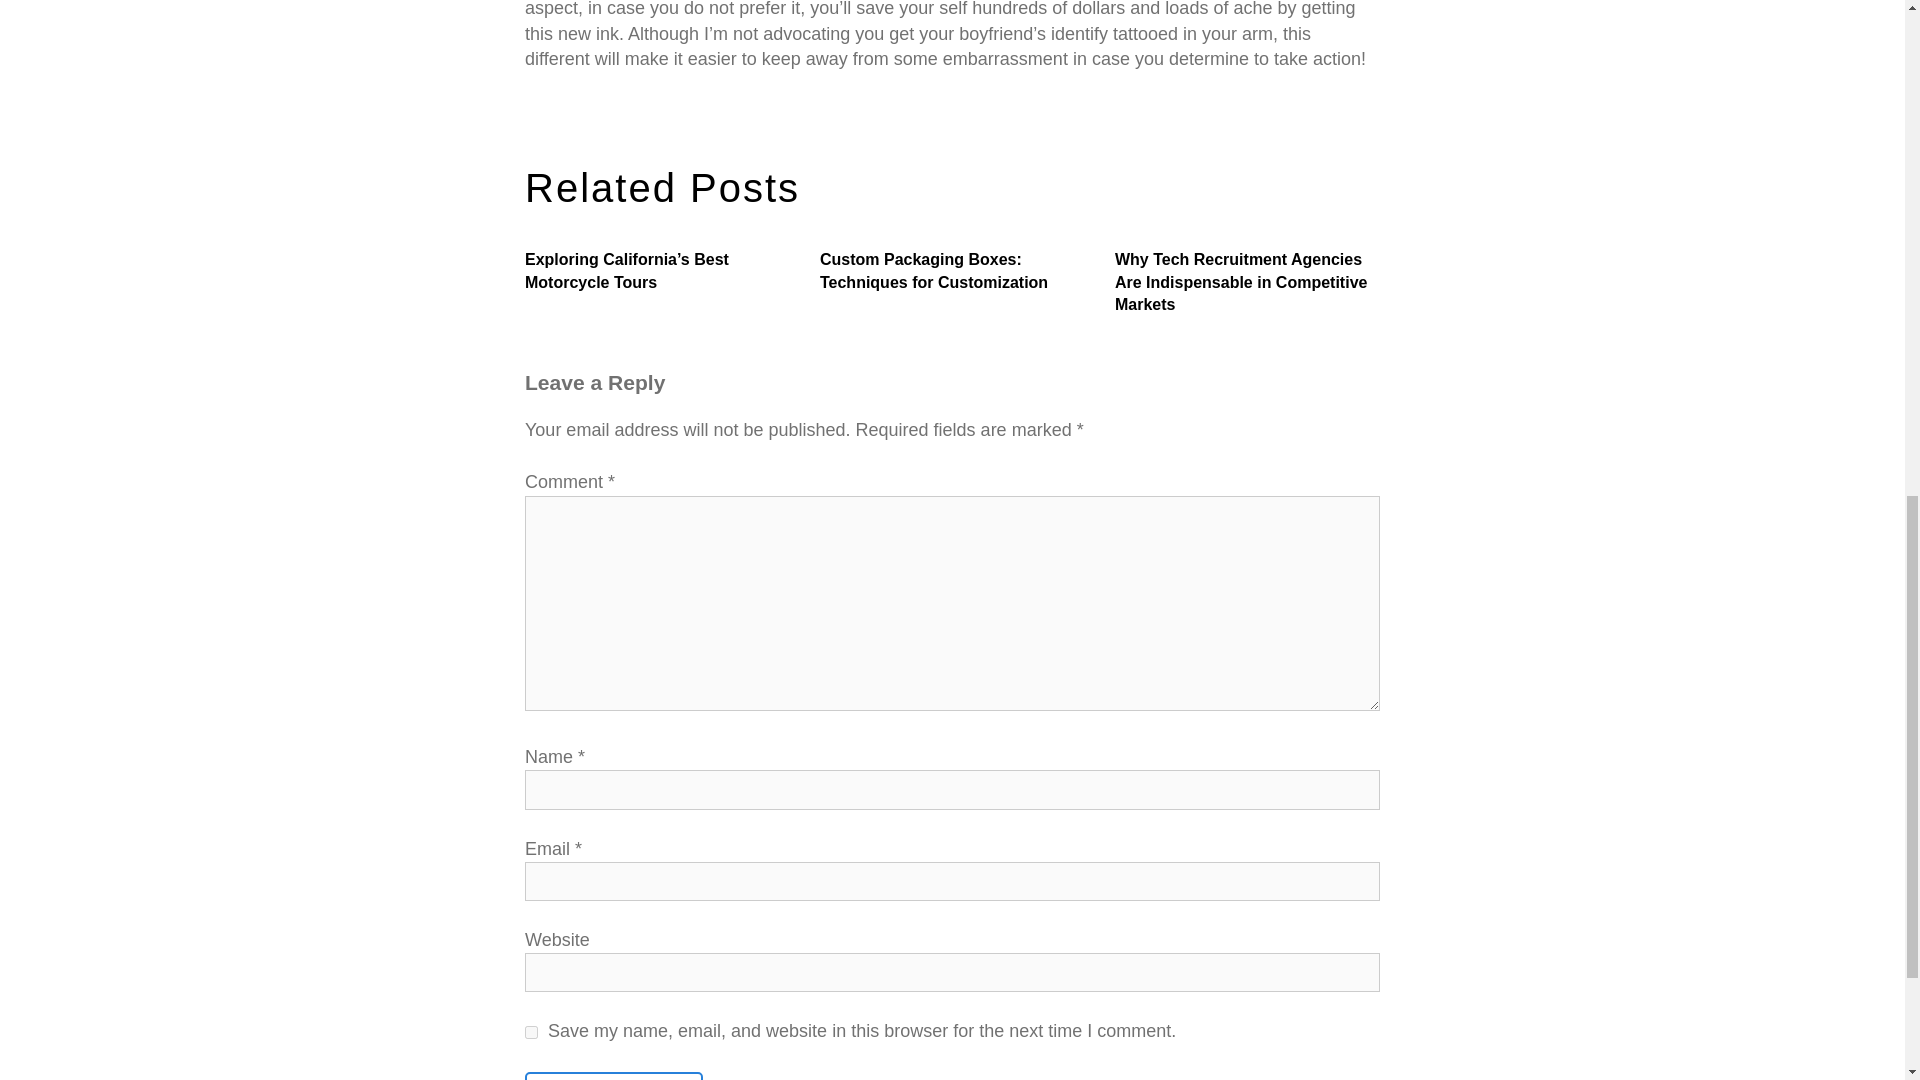  Describe the element at coordinates (613, 1076) in the screenshot. I see `Post Comment` at that location.